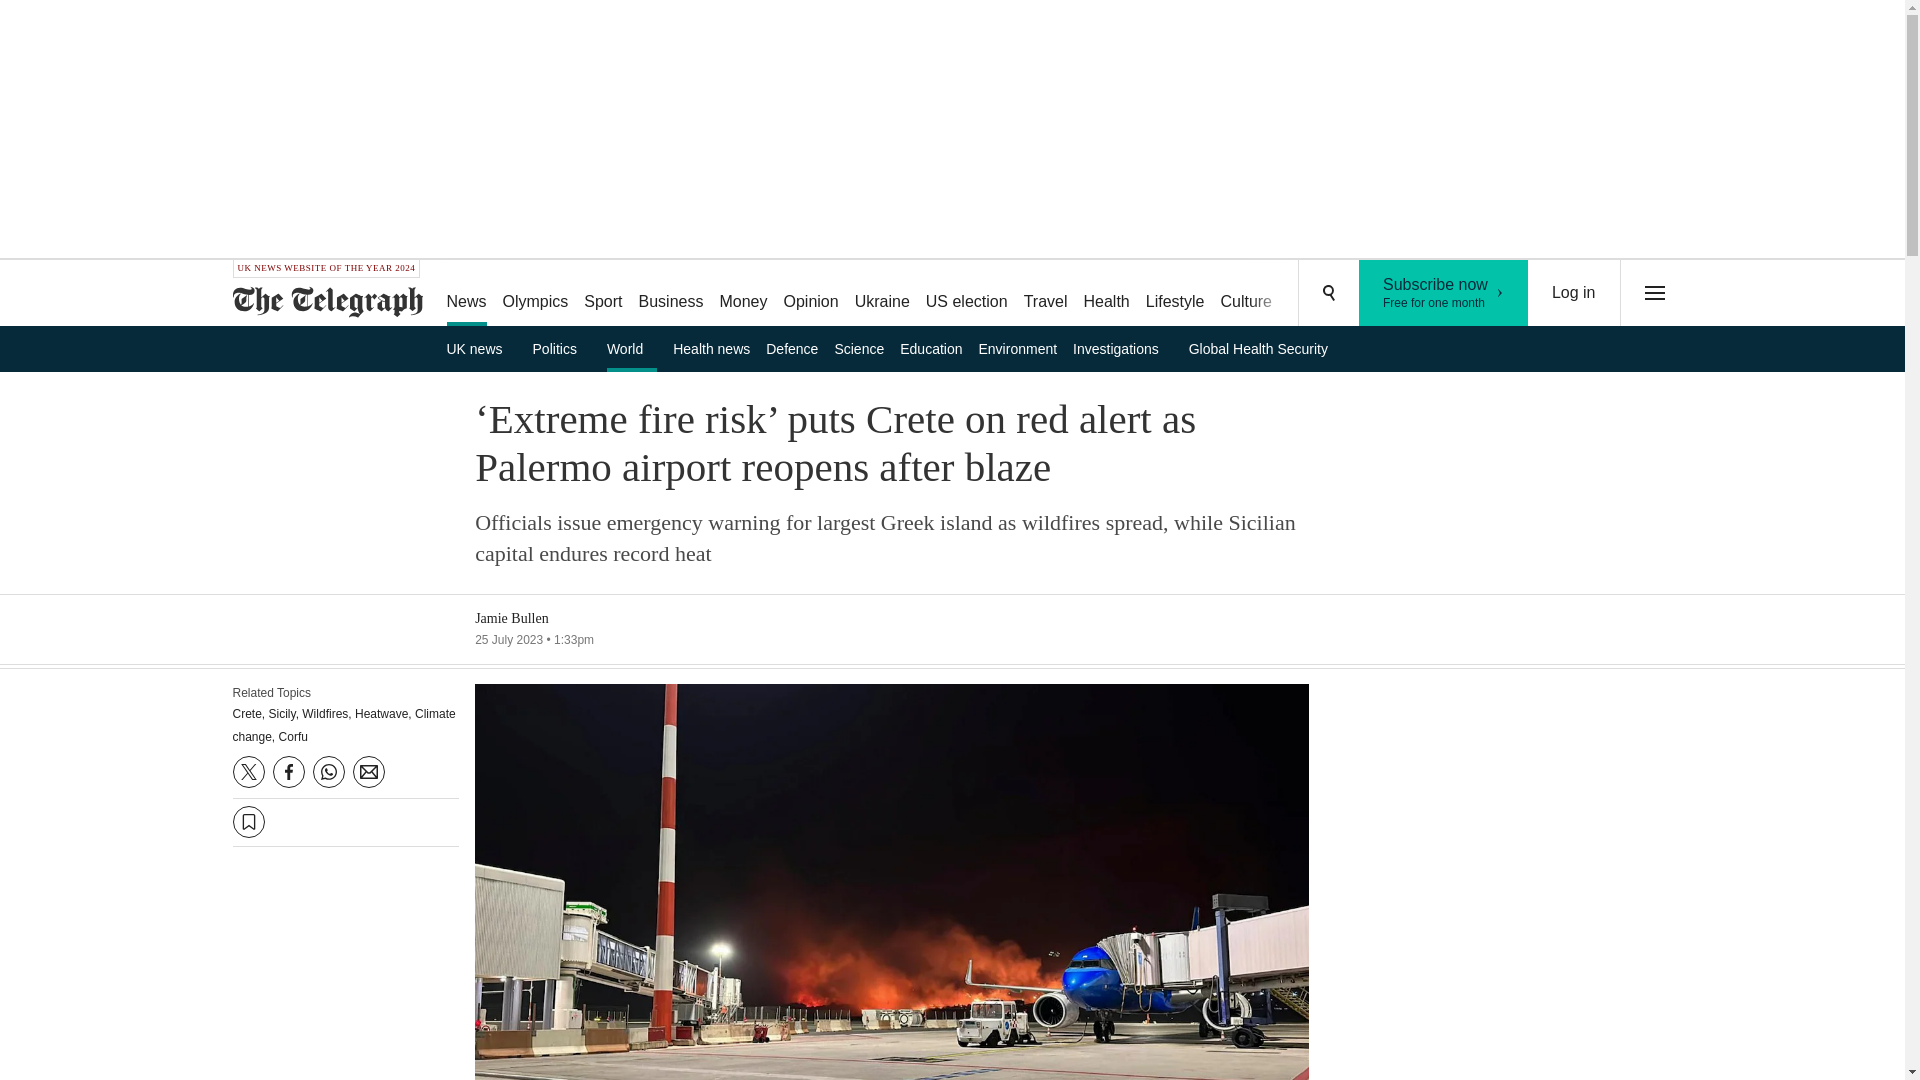 The width and height of the screenshot is (1920, 1080). Describe the element at coordinates (882, 294) in the screenshot. I see `Ukraine` at that location.